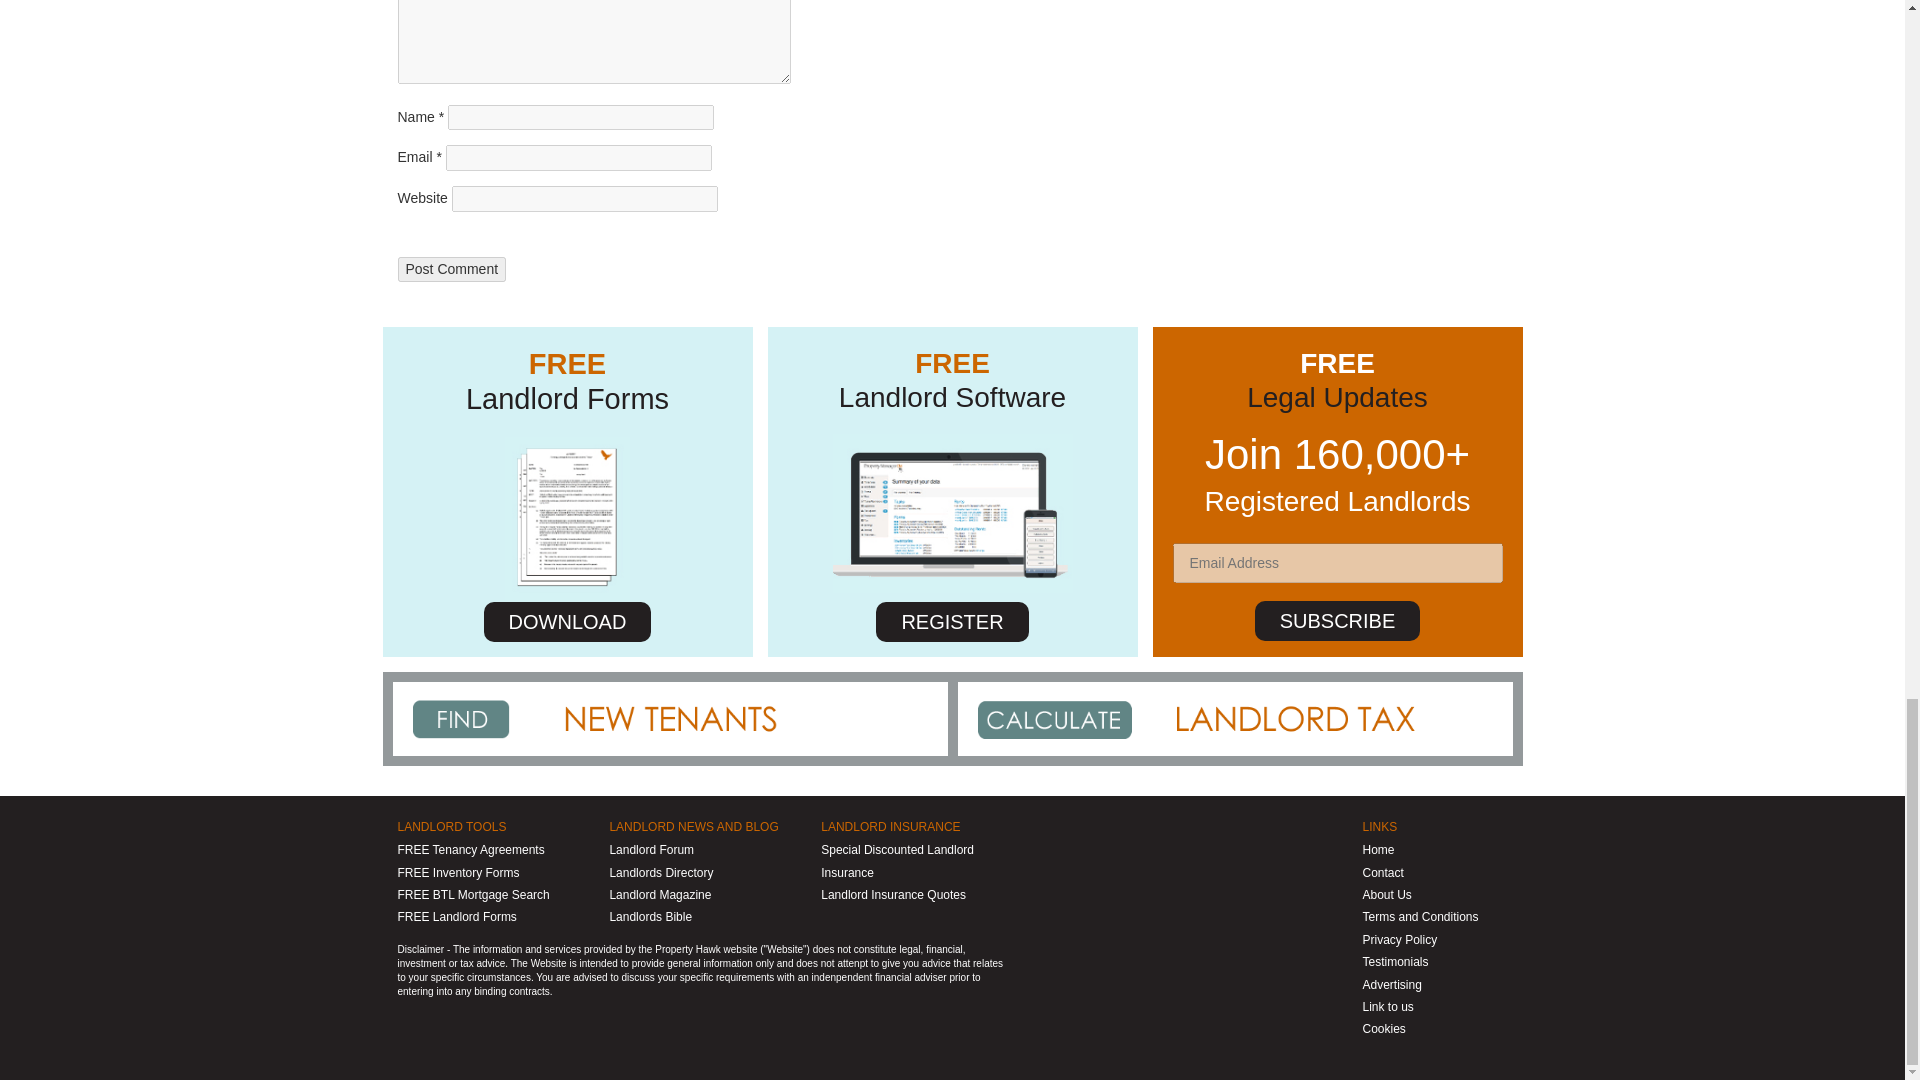  Describe the element at coordinates (1338, 620) in the screenshot. I see `SUBSCRIBE` at that location.